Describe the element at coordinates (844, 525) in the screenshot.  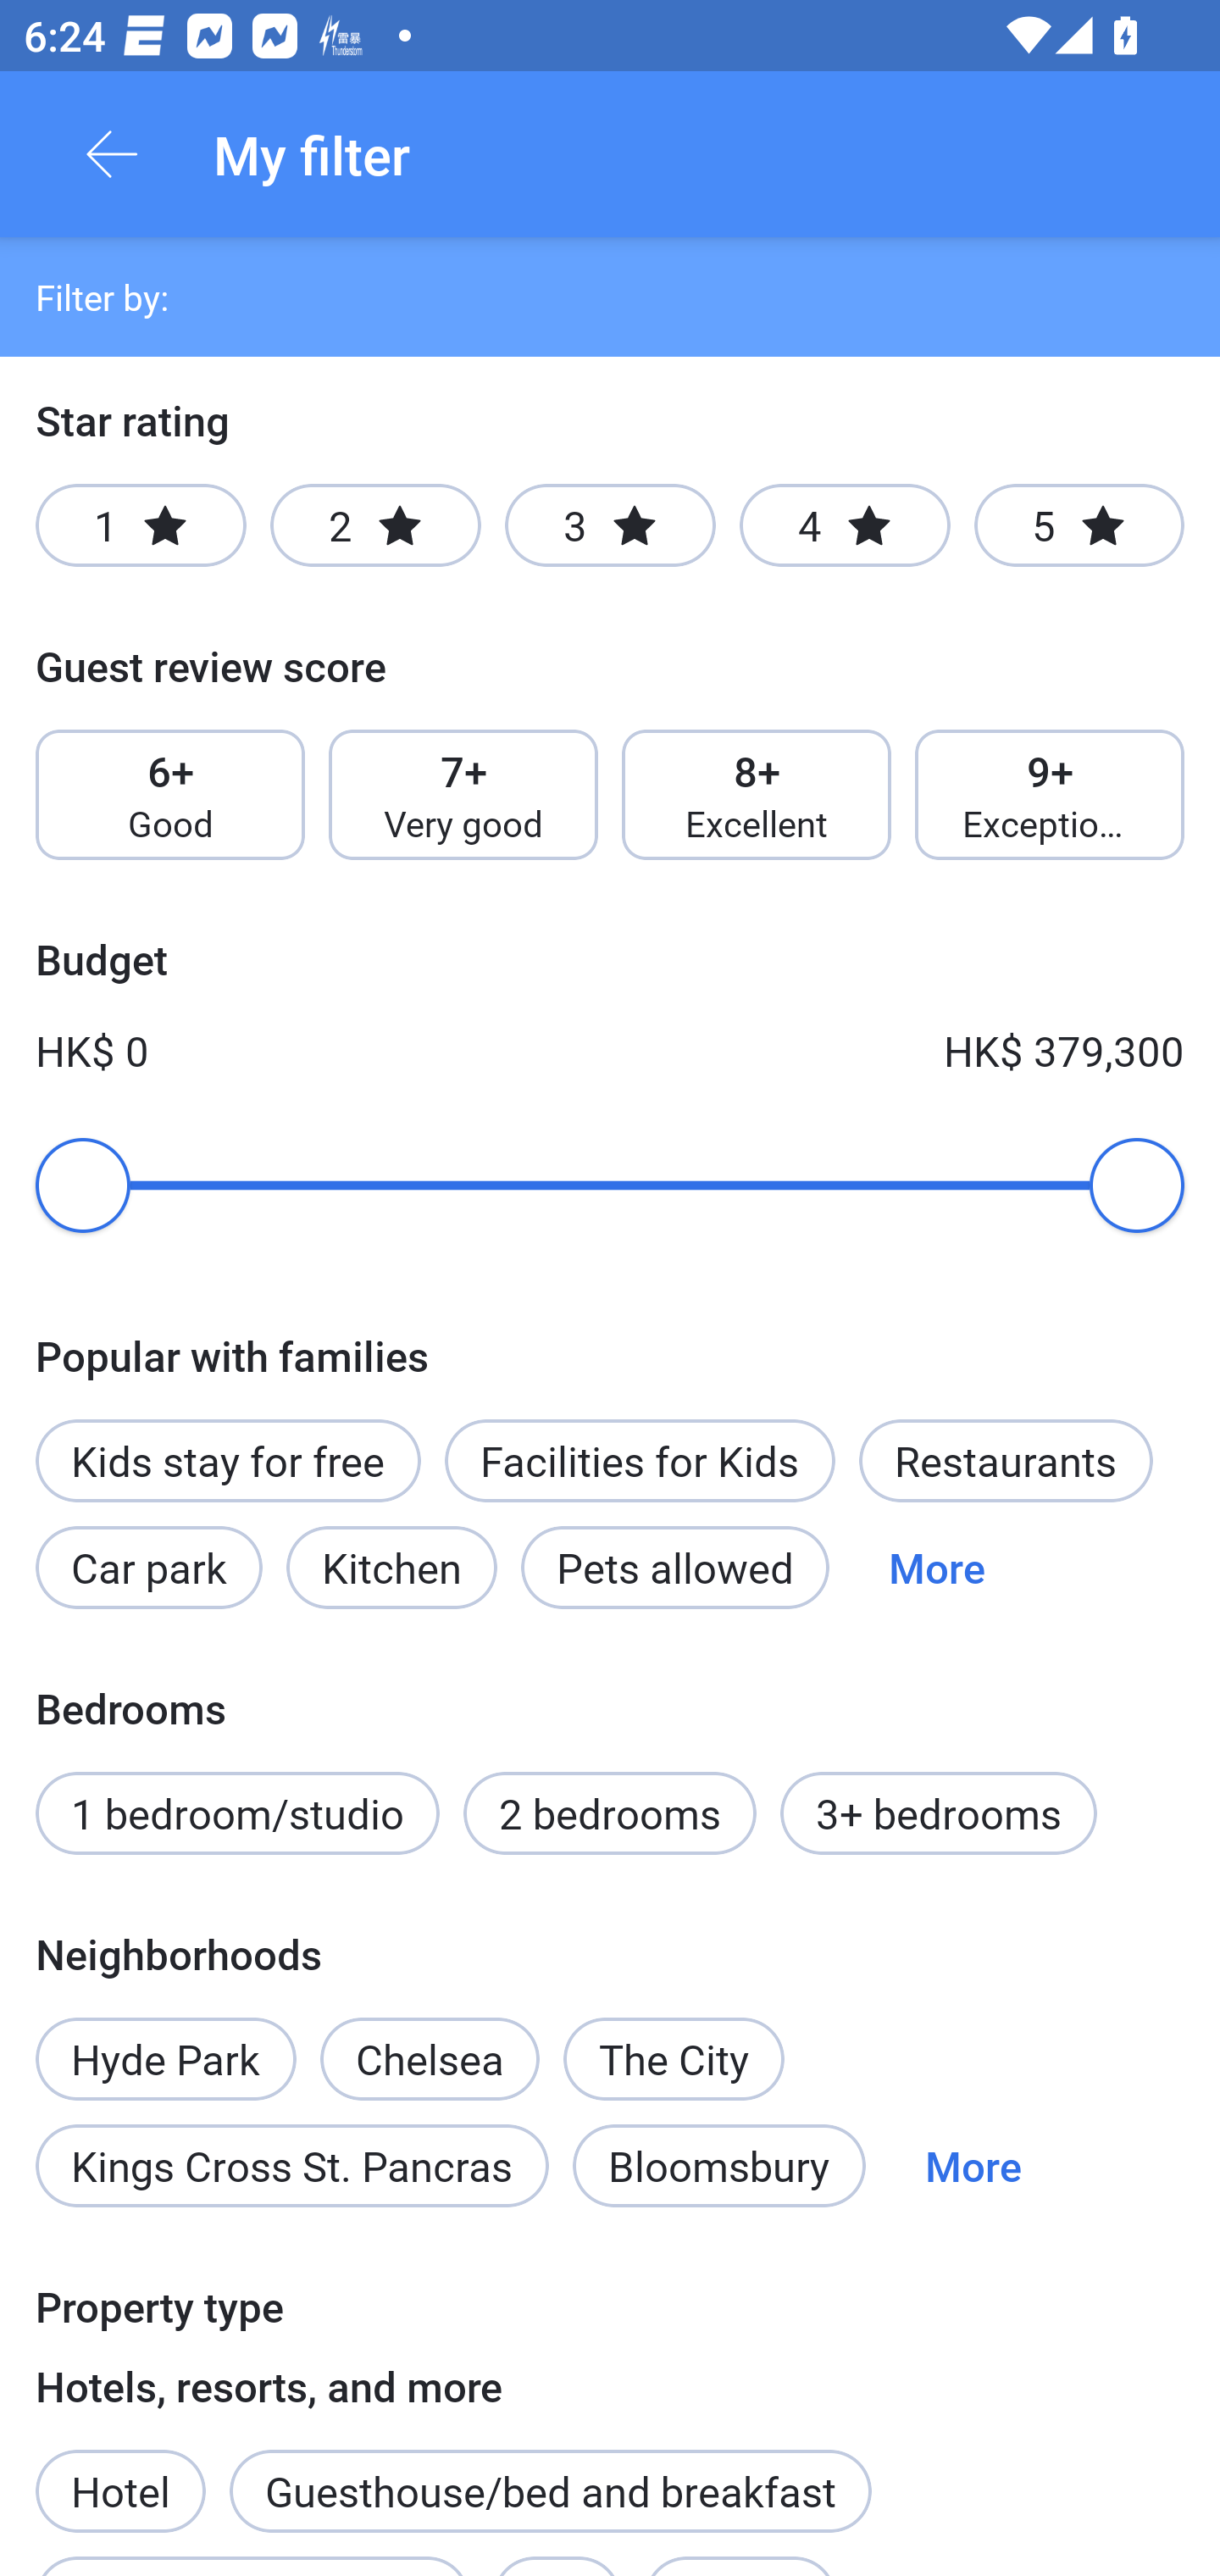
I see `4` at that location.